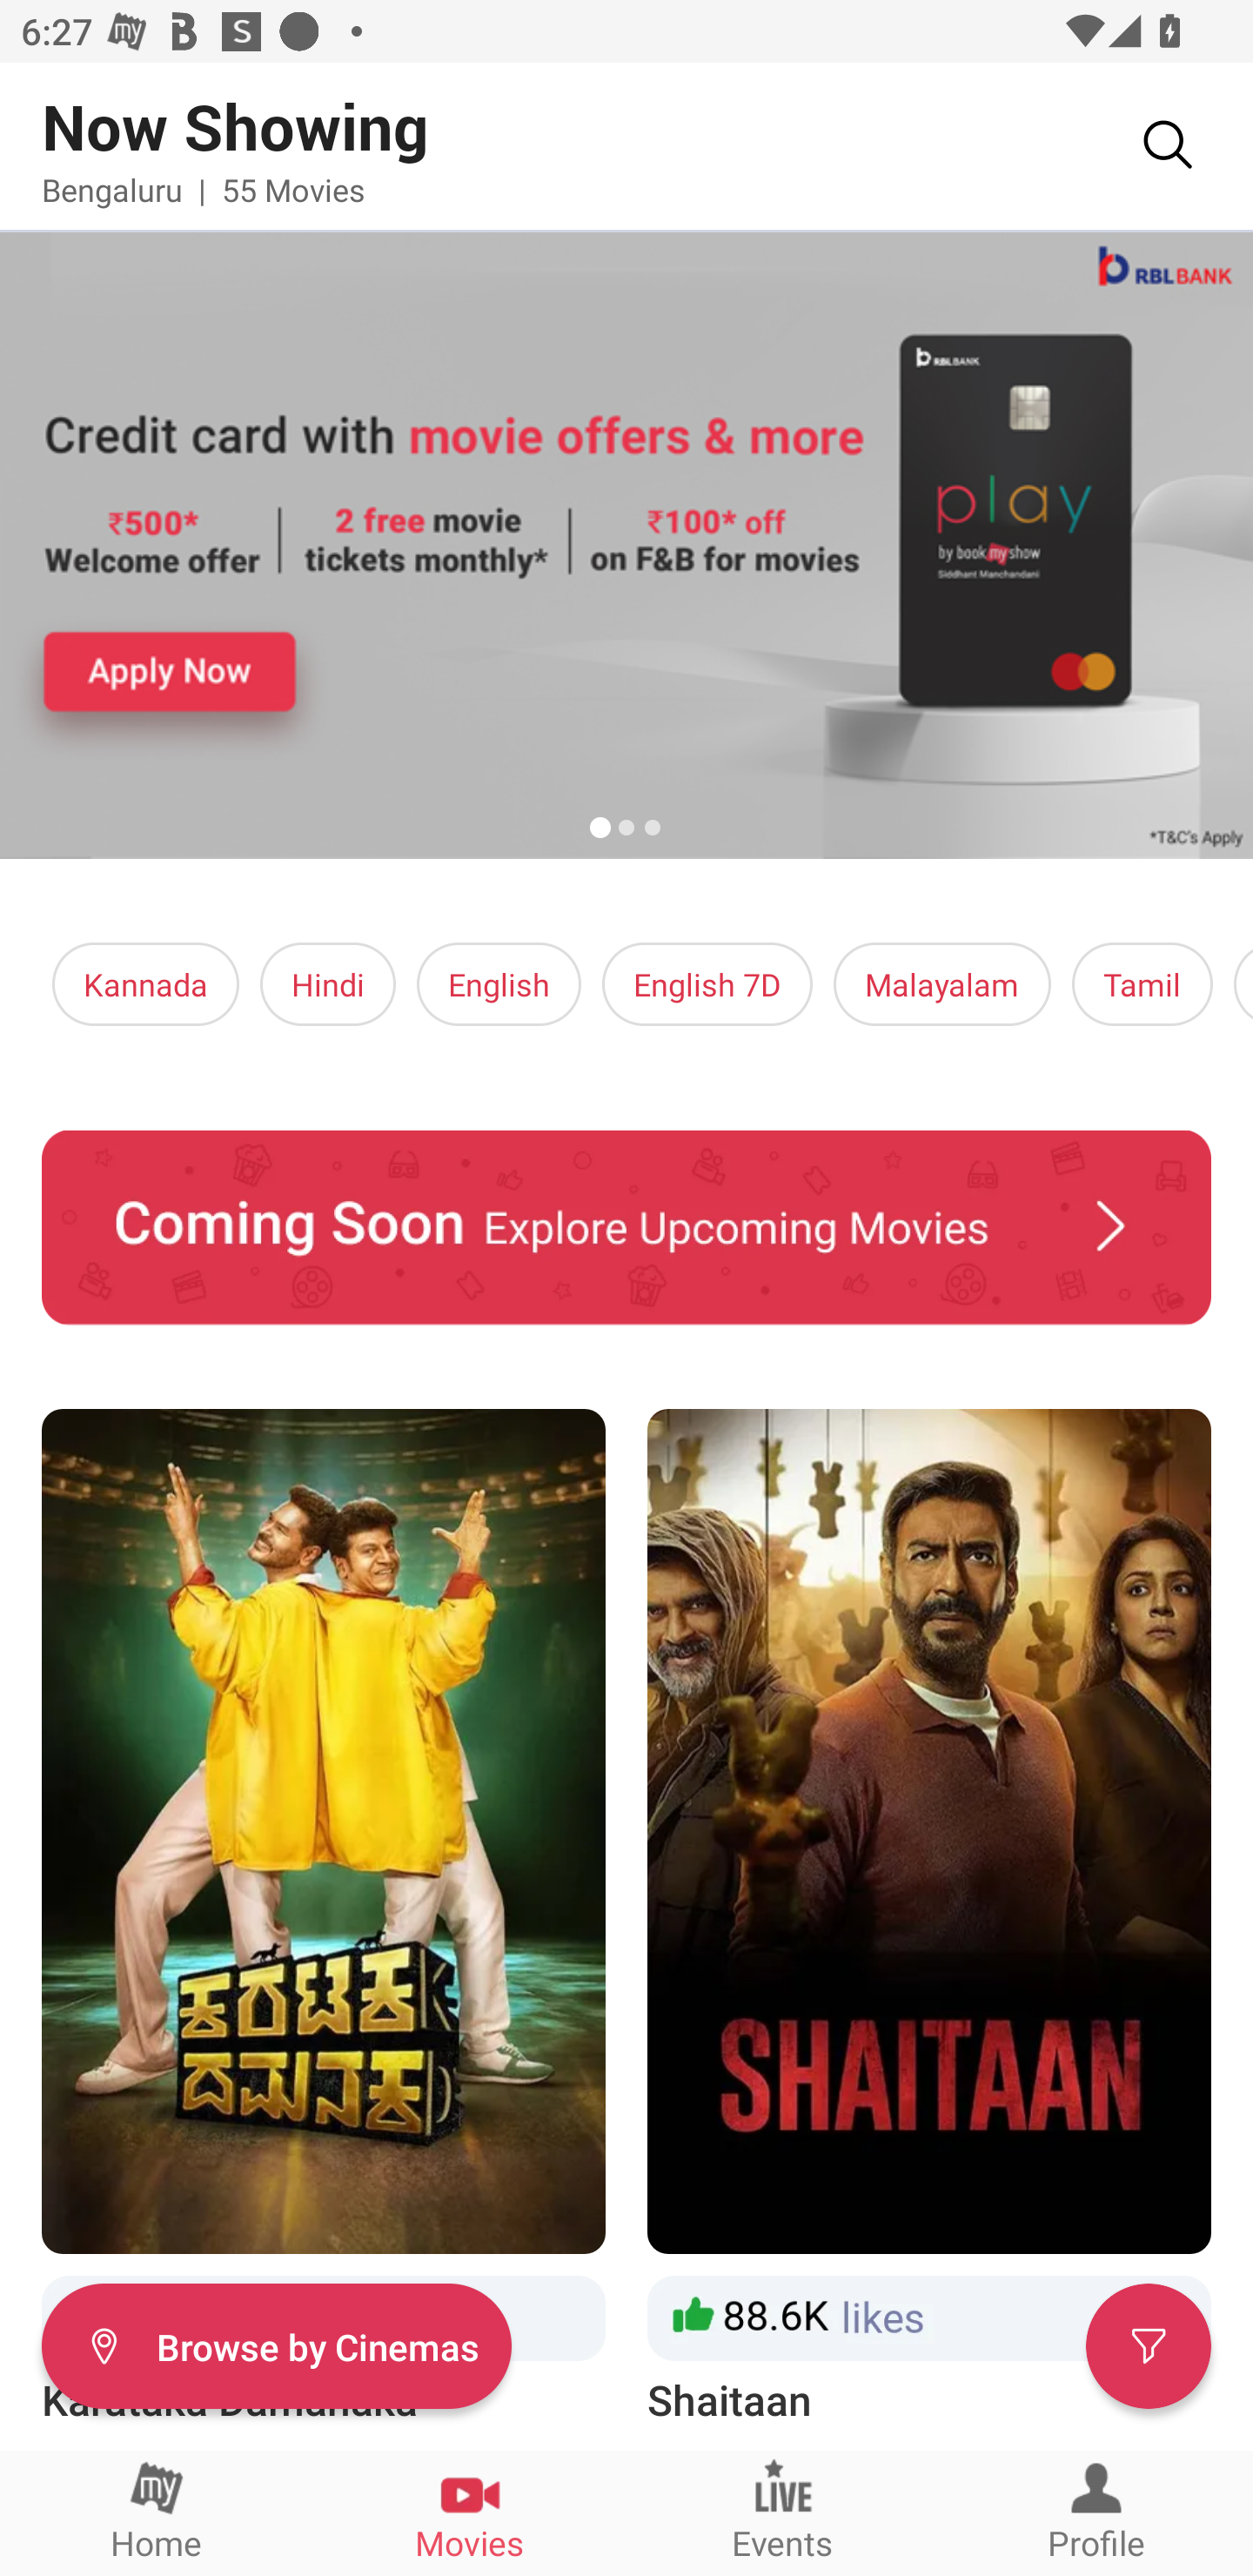  Describe the element at coordinates (146, 983) in the screenshot. I see `Kannada` at that location.